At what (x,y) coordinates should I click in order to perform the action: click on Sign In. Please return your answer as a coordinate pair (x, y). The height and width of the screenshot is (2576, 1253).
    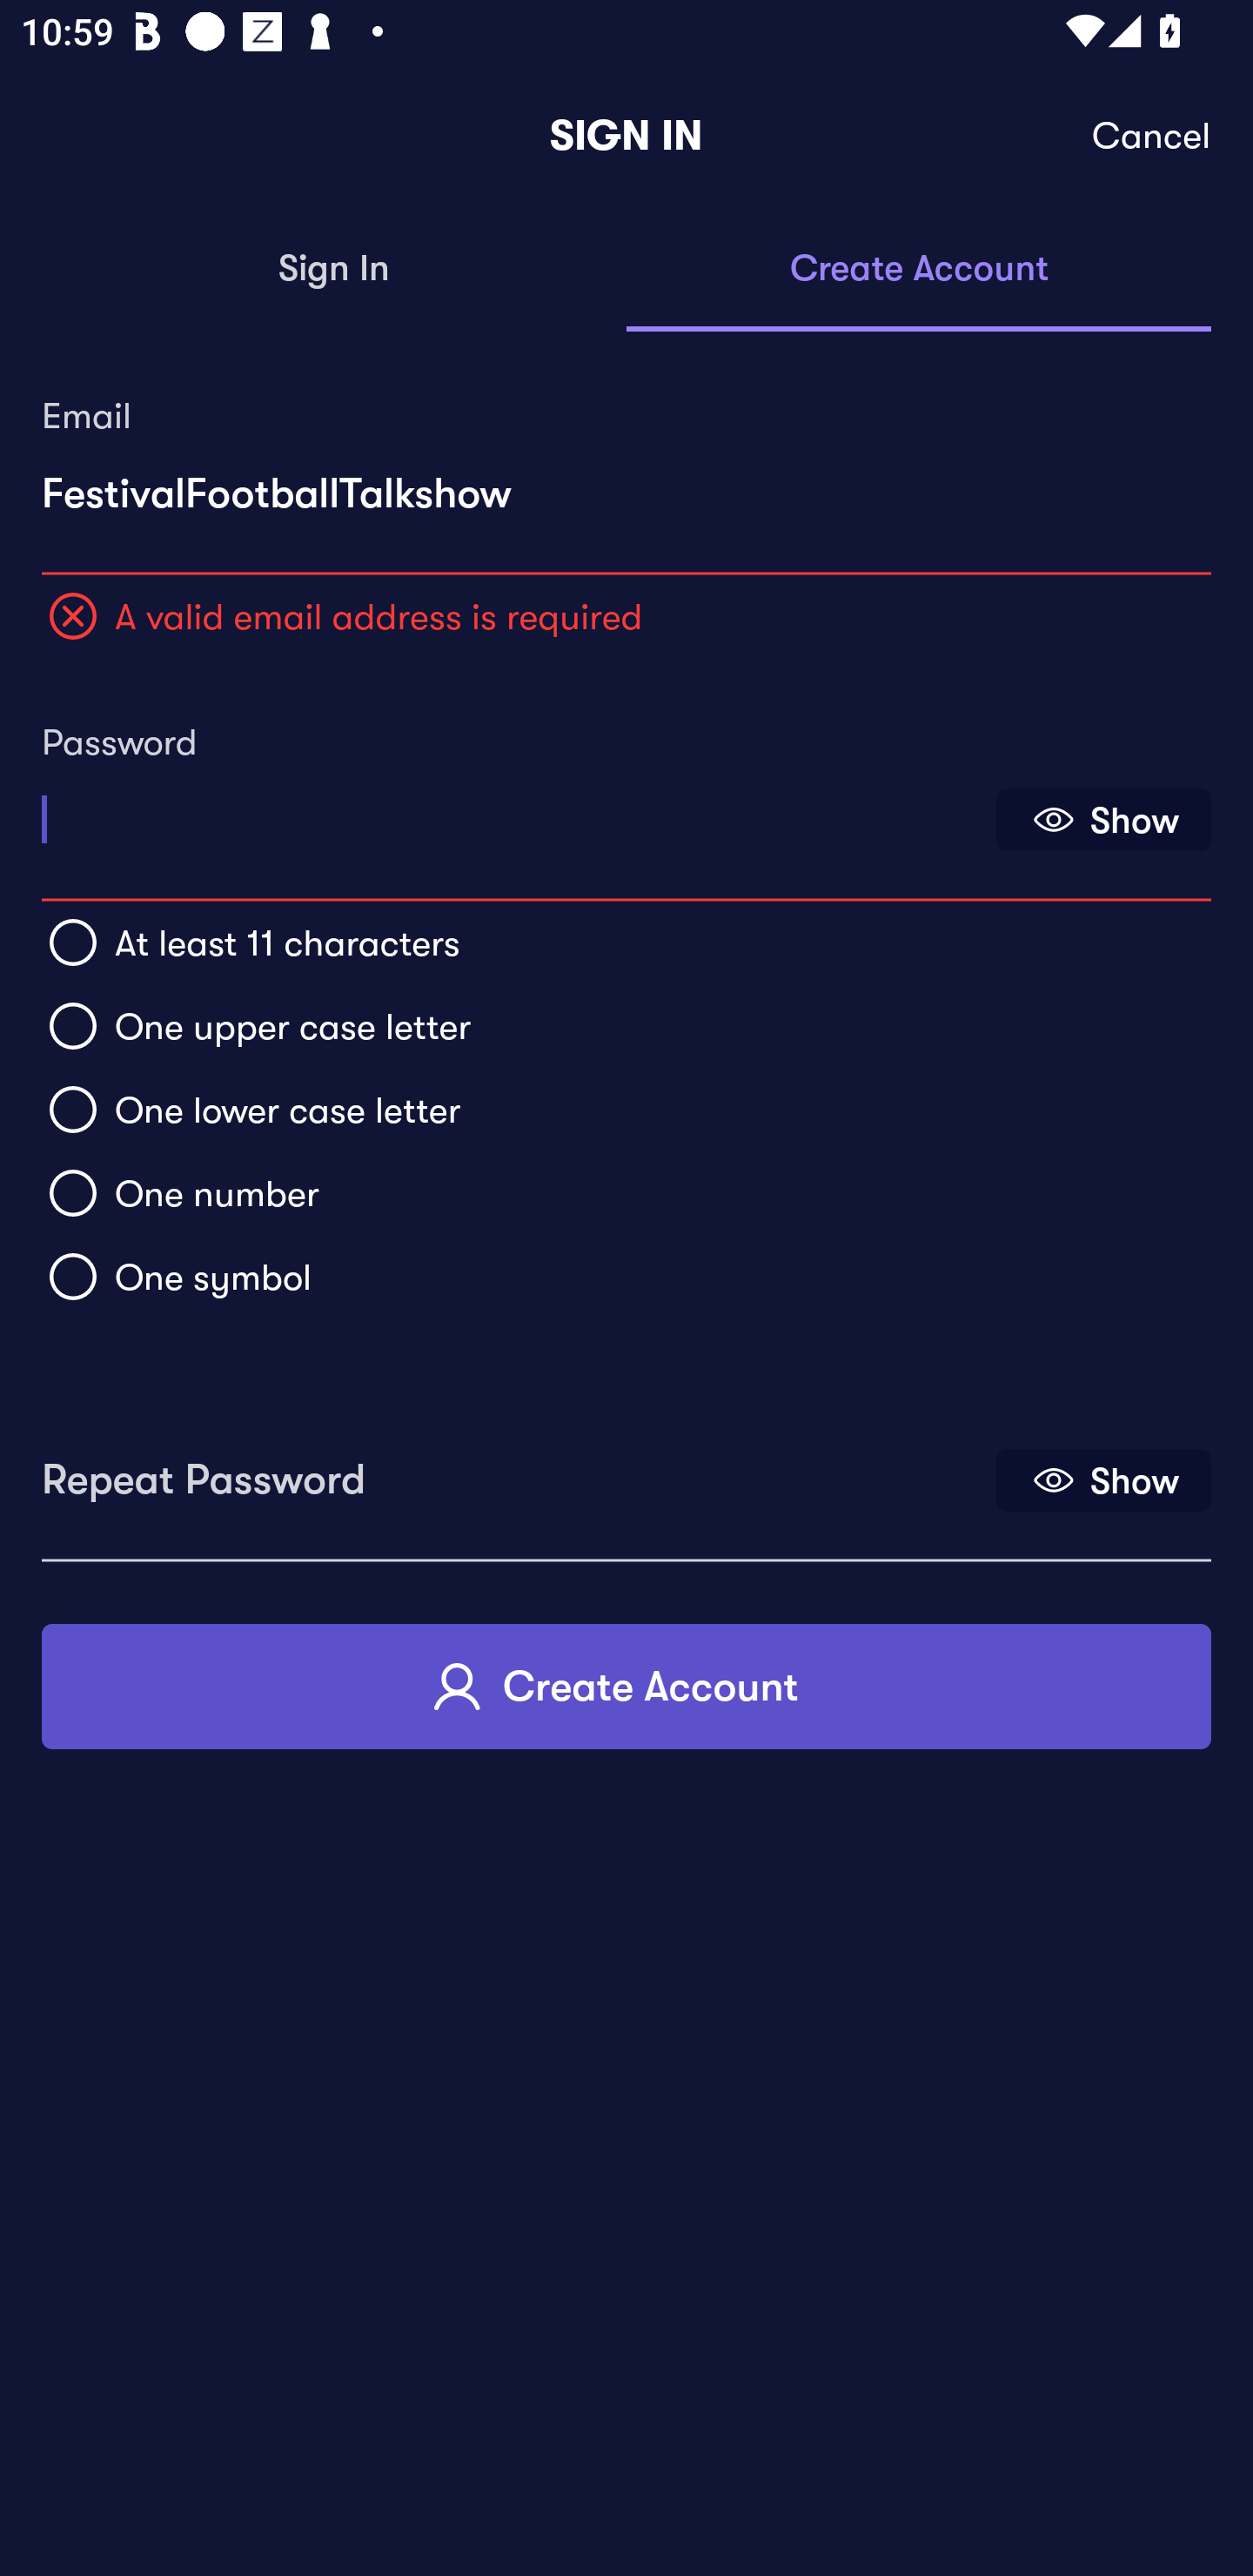
    Looking at the image, I should click on (334, 270).